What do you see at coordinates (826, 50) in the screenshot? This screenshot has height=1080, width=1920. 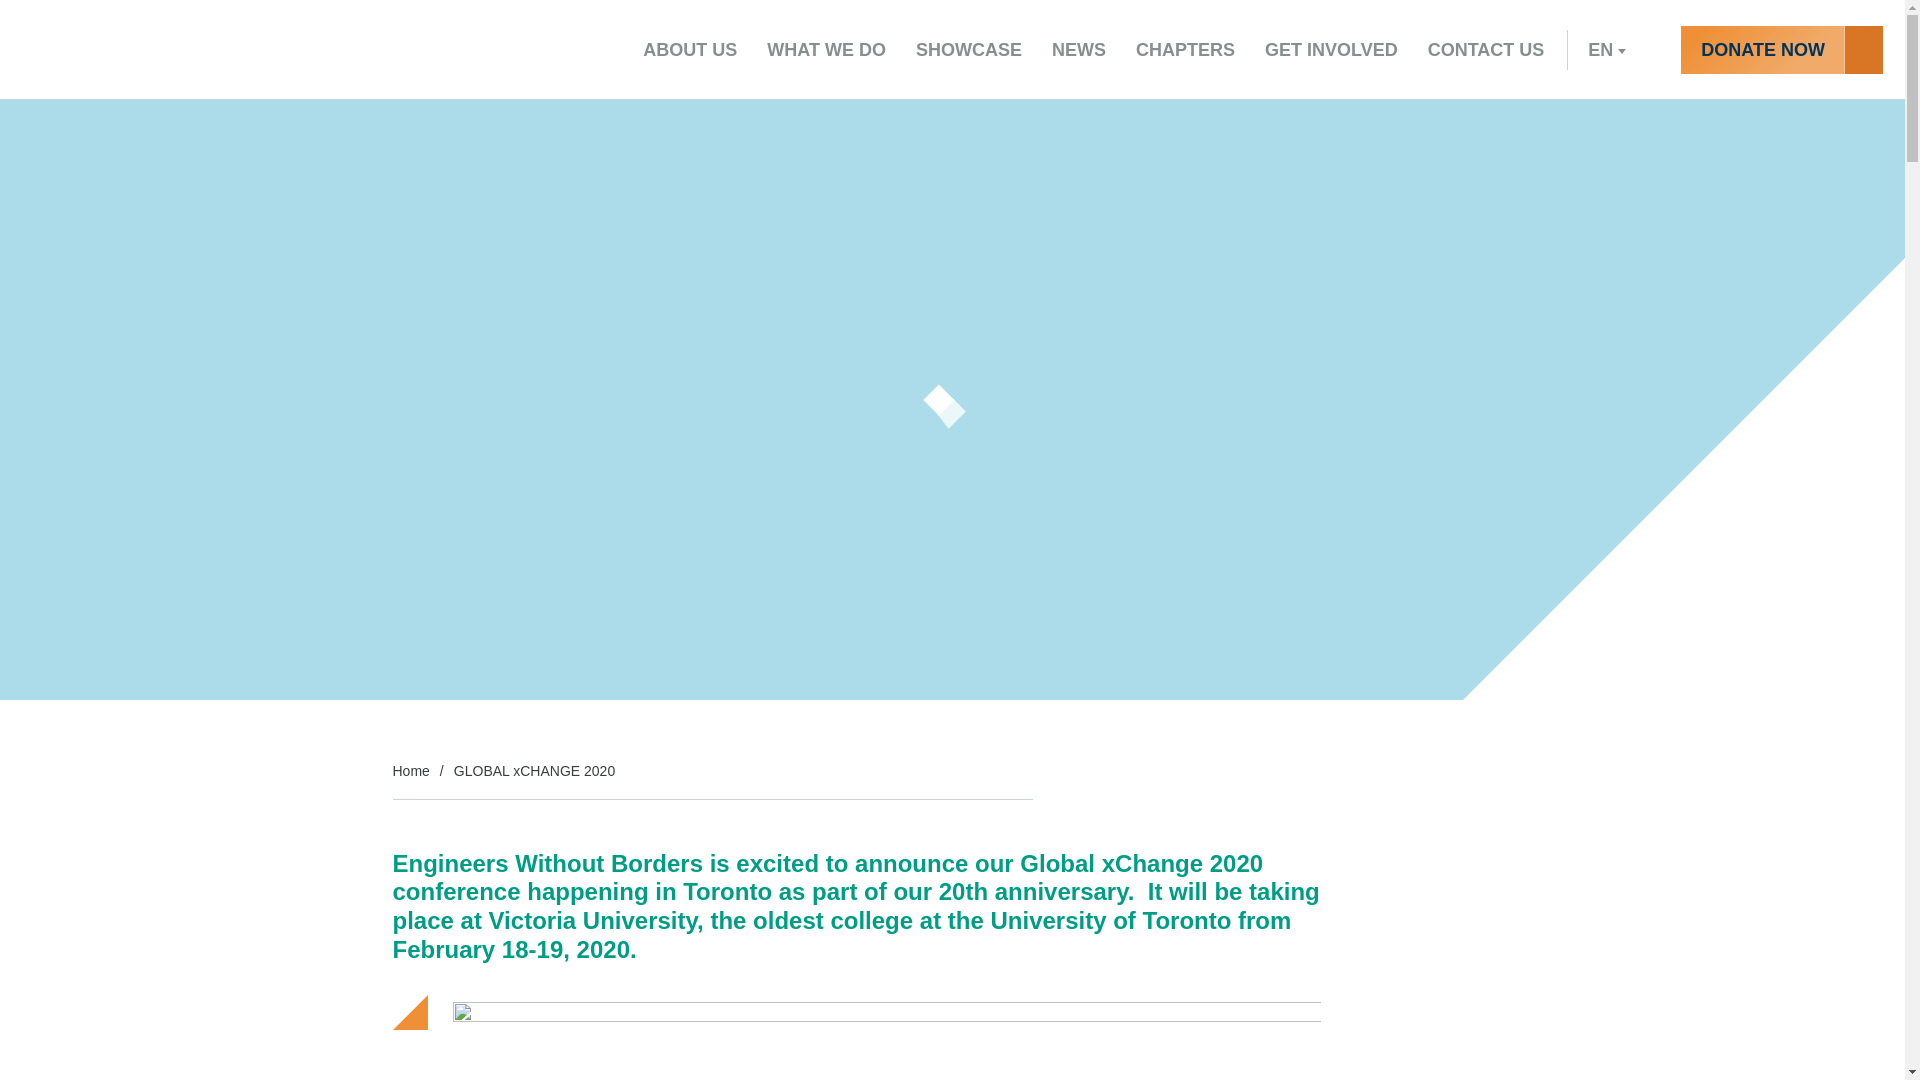 I see `WHAT WE DO` at bounding box center [826, 50].